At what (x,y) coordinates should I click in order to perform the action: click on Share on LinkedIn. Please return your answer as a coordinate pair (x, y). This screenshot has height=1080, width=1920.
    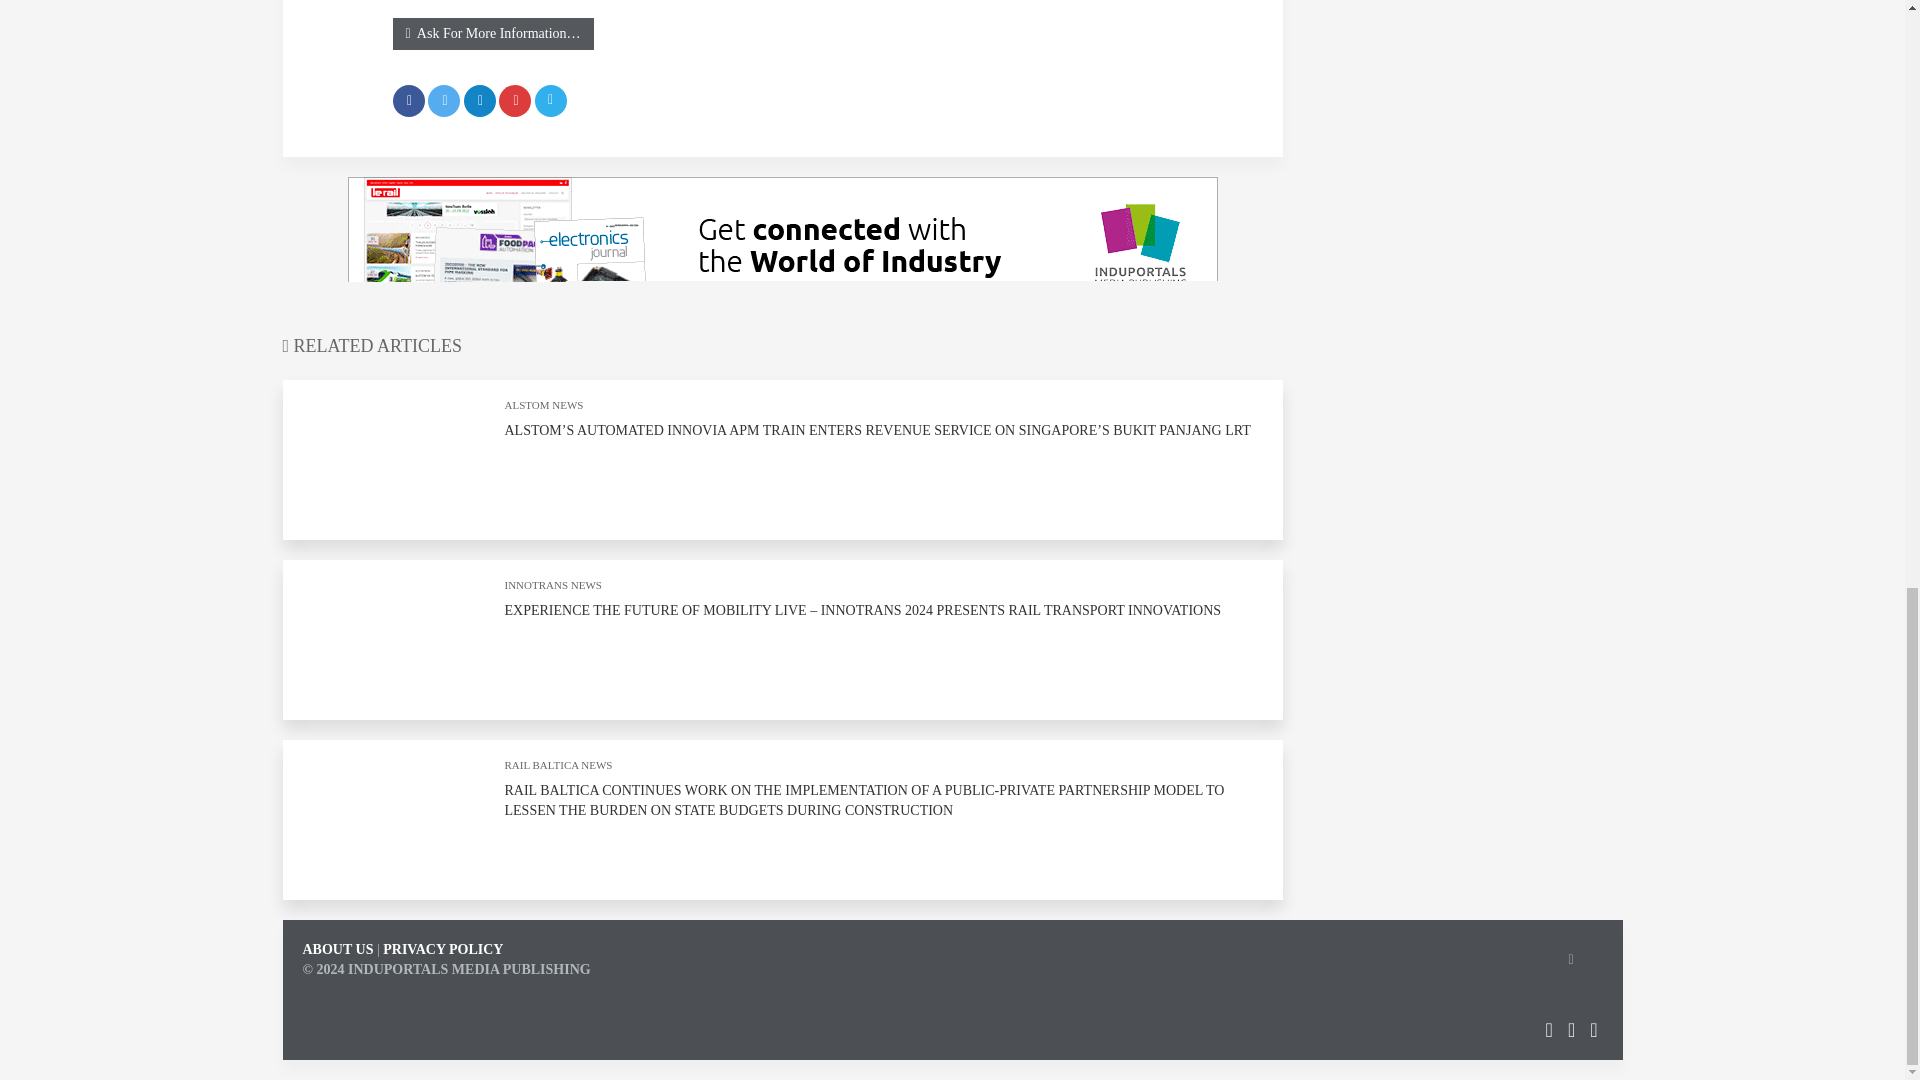
    Looking at the image, I should click on (480, 100).